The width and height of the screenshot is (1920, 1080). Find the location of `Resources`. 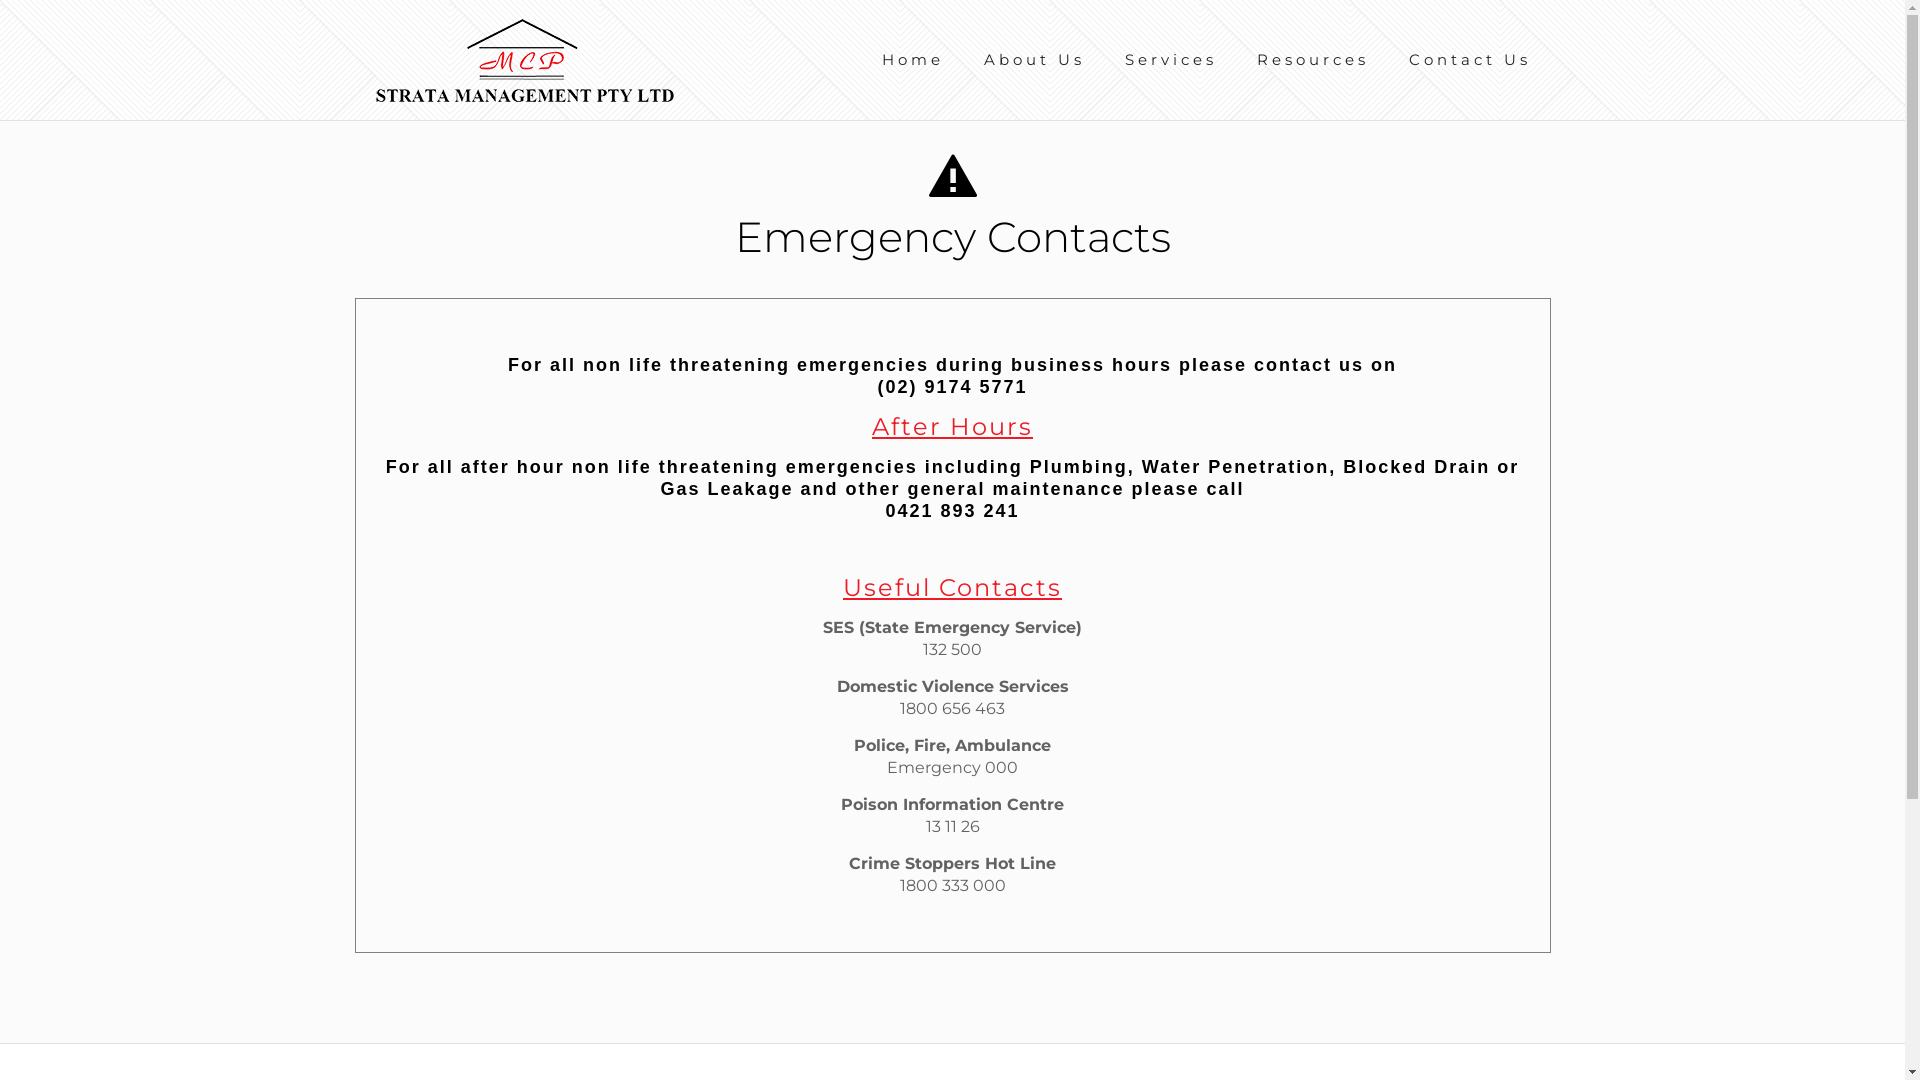

Resources is located at coordinates (1312, 60).